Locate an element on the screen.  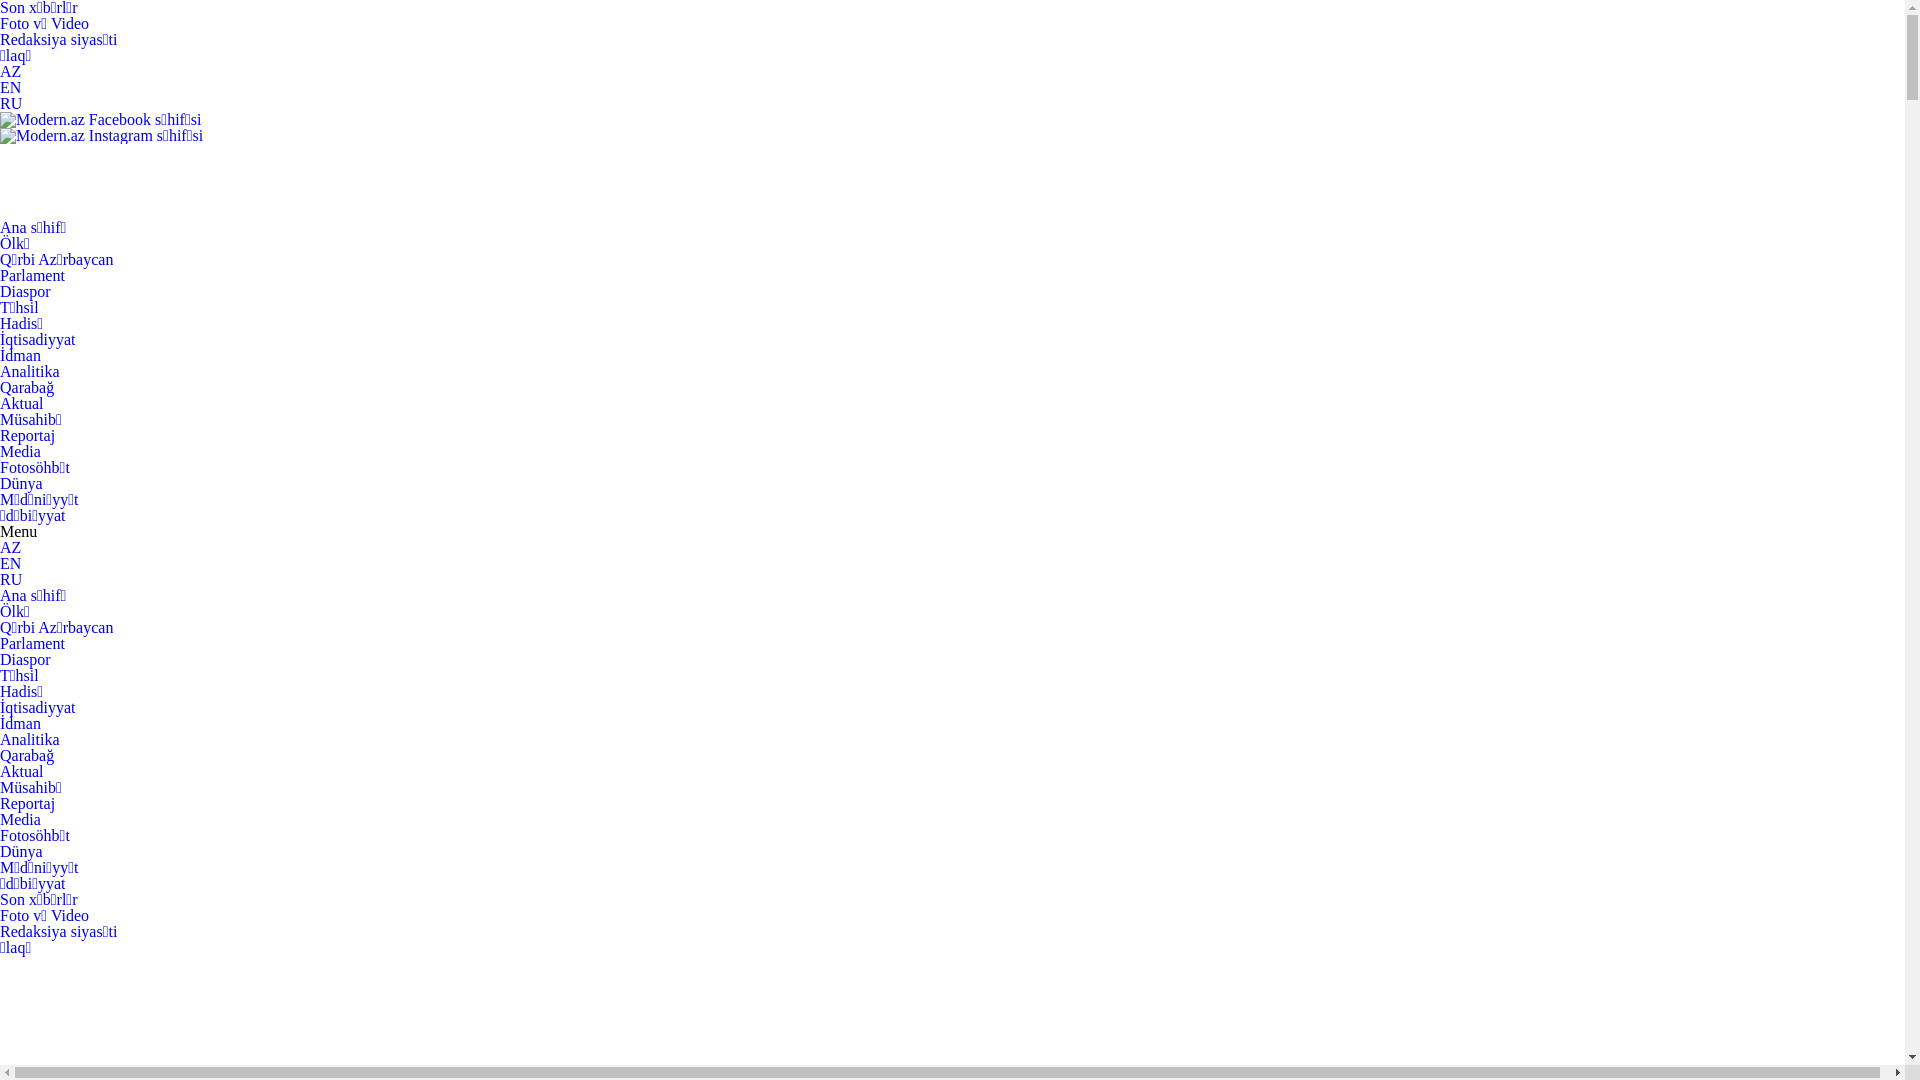
AZ is located at coordinates (10, 548).